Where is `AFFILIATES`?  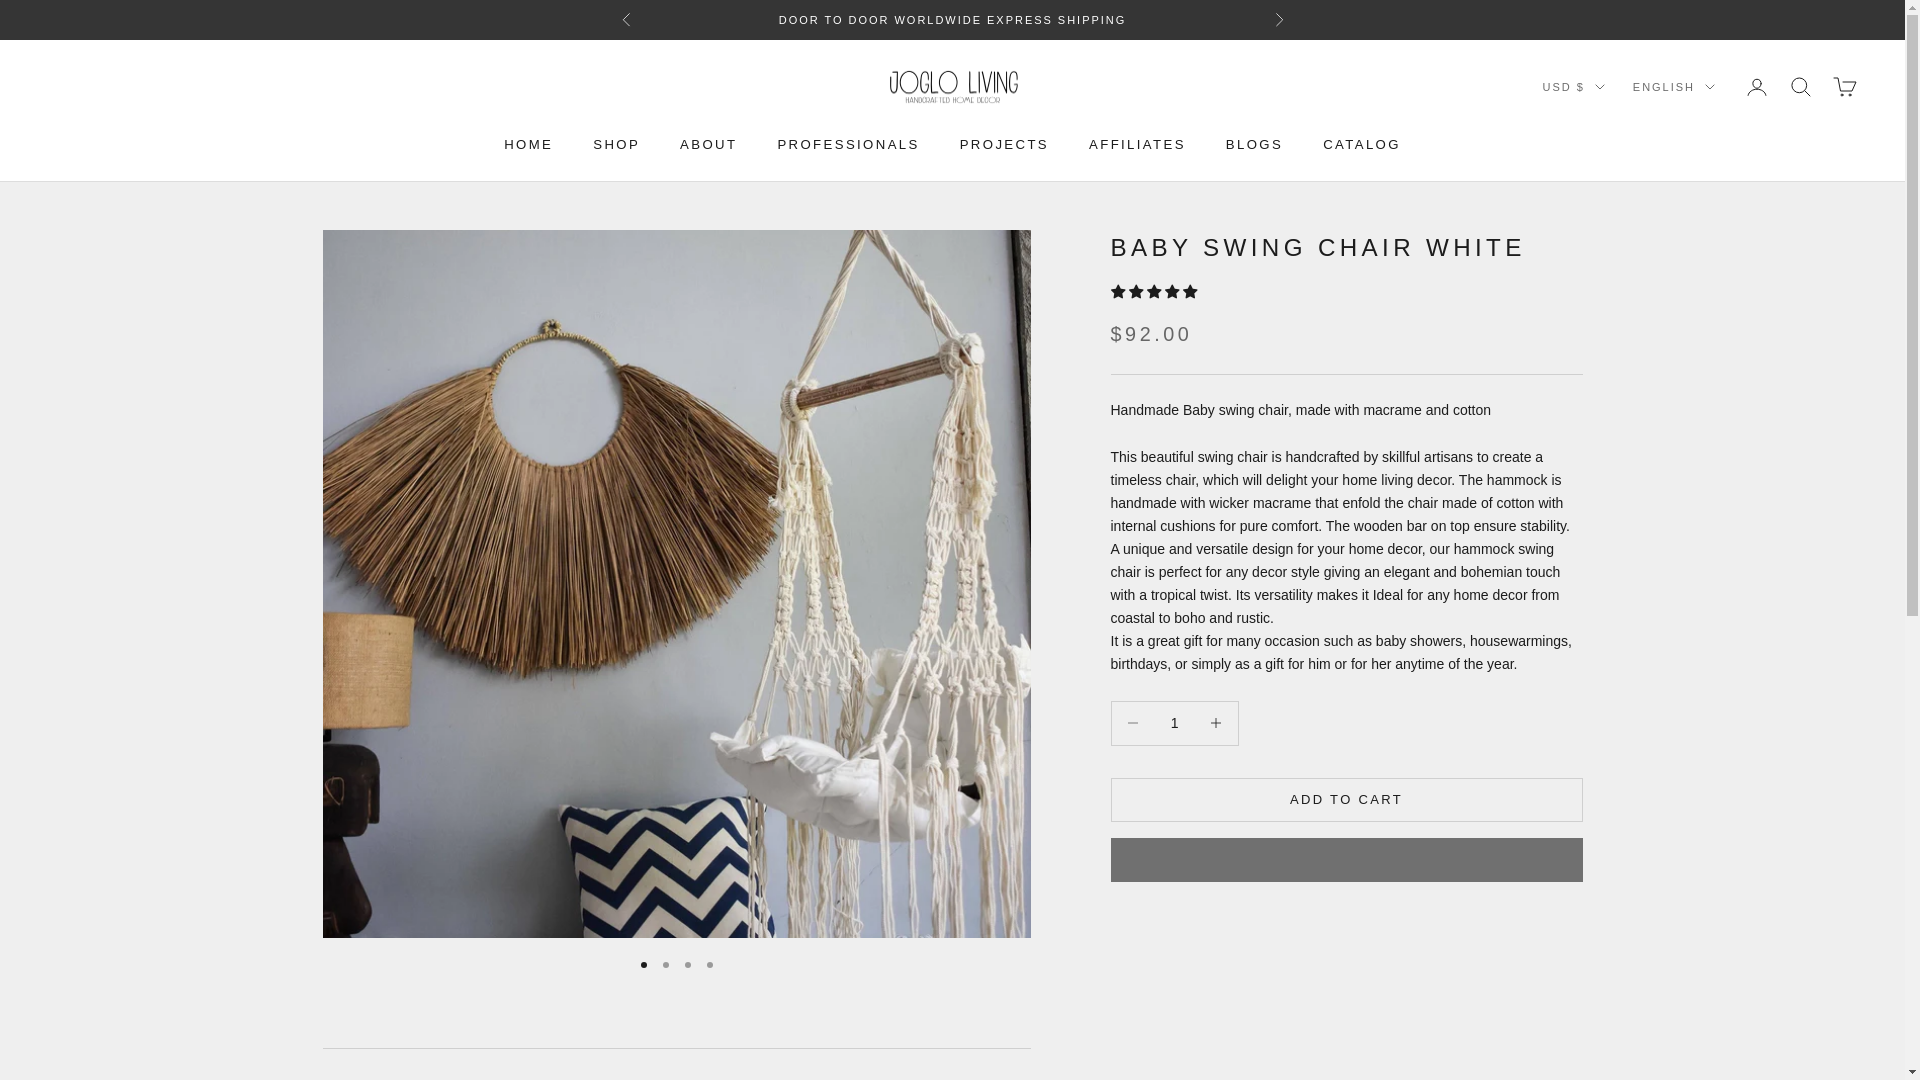 AFFILIATES is located at coordinates (1137, 144).